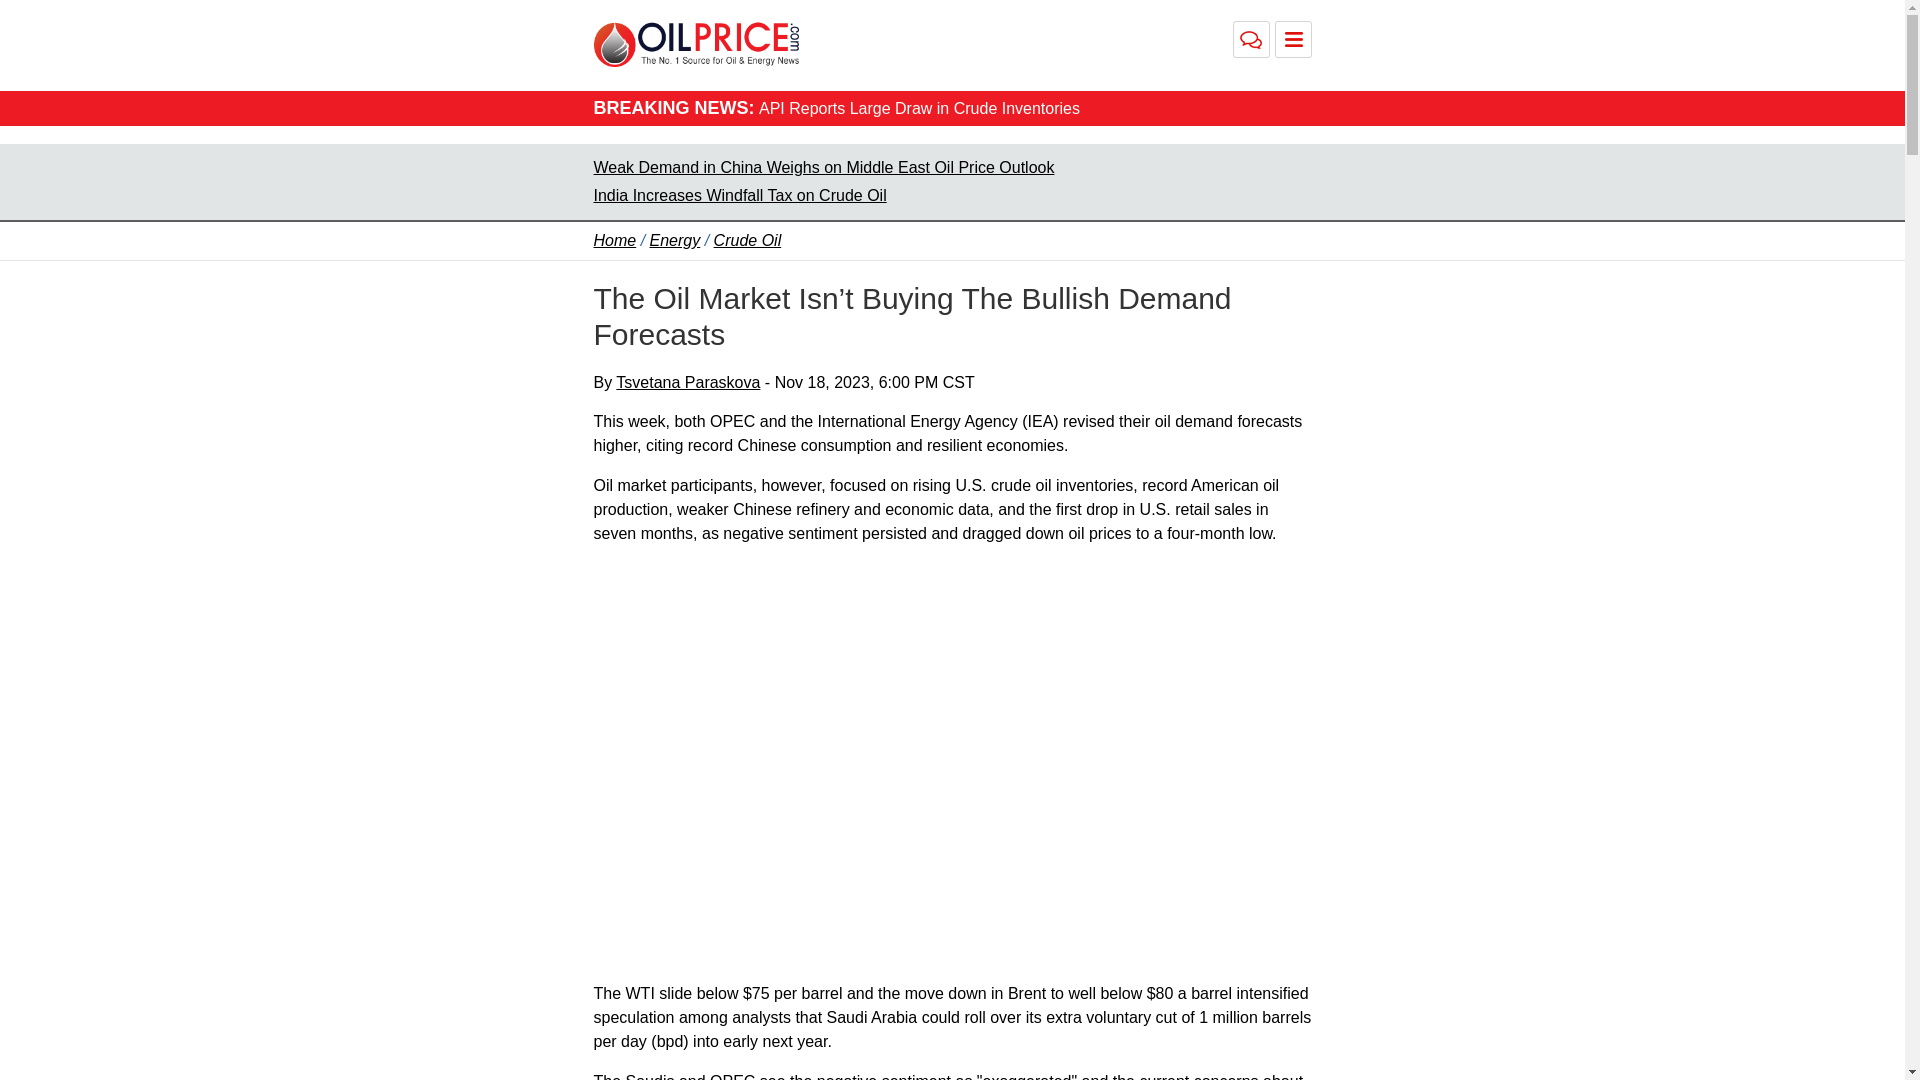 This screenshot has height=1080, width=1920. What do you see at coordinates (918, 108) in the screenshot?
I see `API Reports Large Draw in Crude Inventories` at bounding box center [918, 108].